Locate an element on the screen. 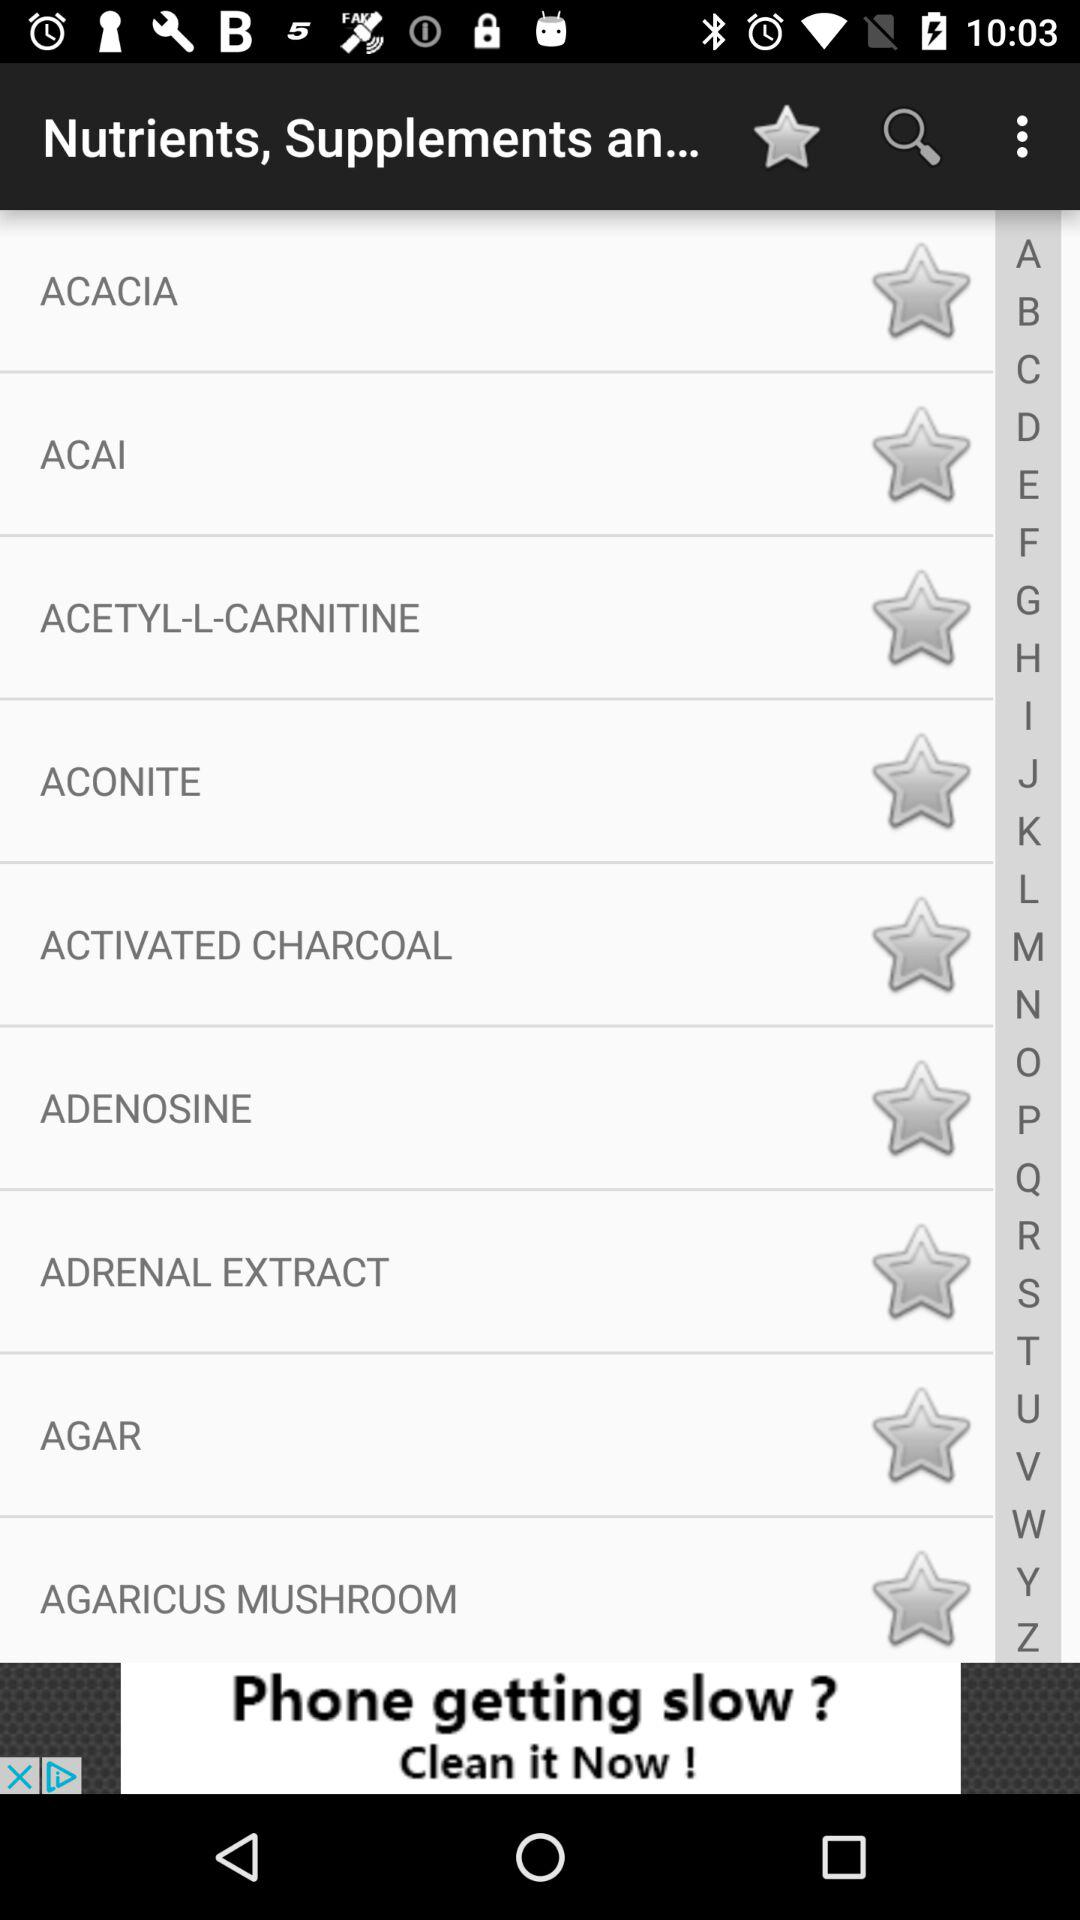  favorite is located at coordinates (920, 944).